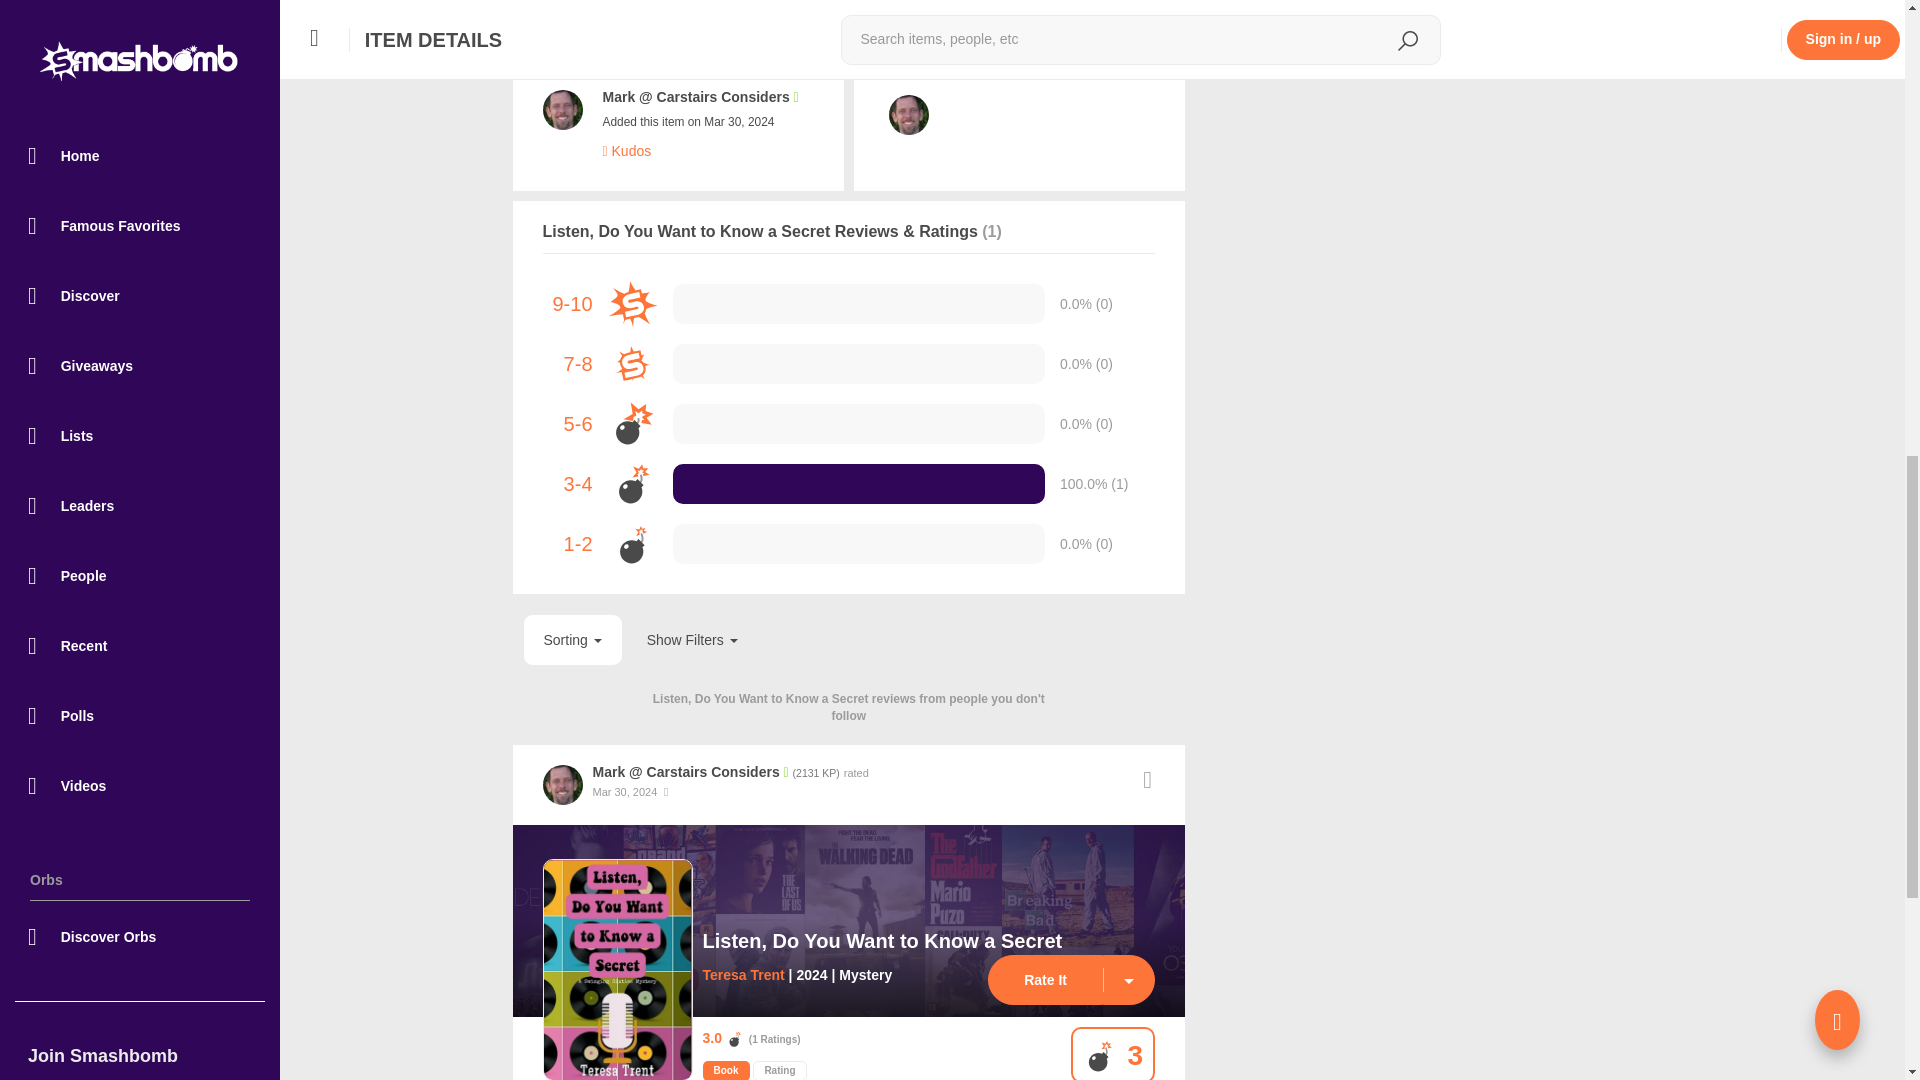 This screenshot has width=1920, height=1080. I want to click on Mar 30, 2024 - 5:29 AM, so click(624, 792).